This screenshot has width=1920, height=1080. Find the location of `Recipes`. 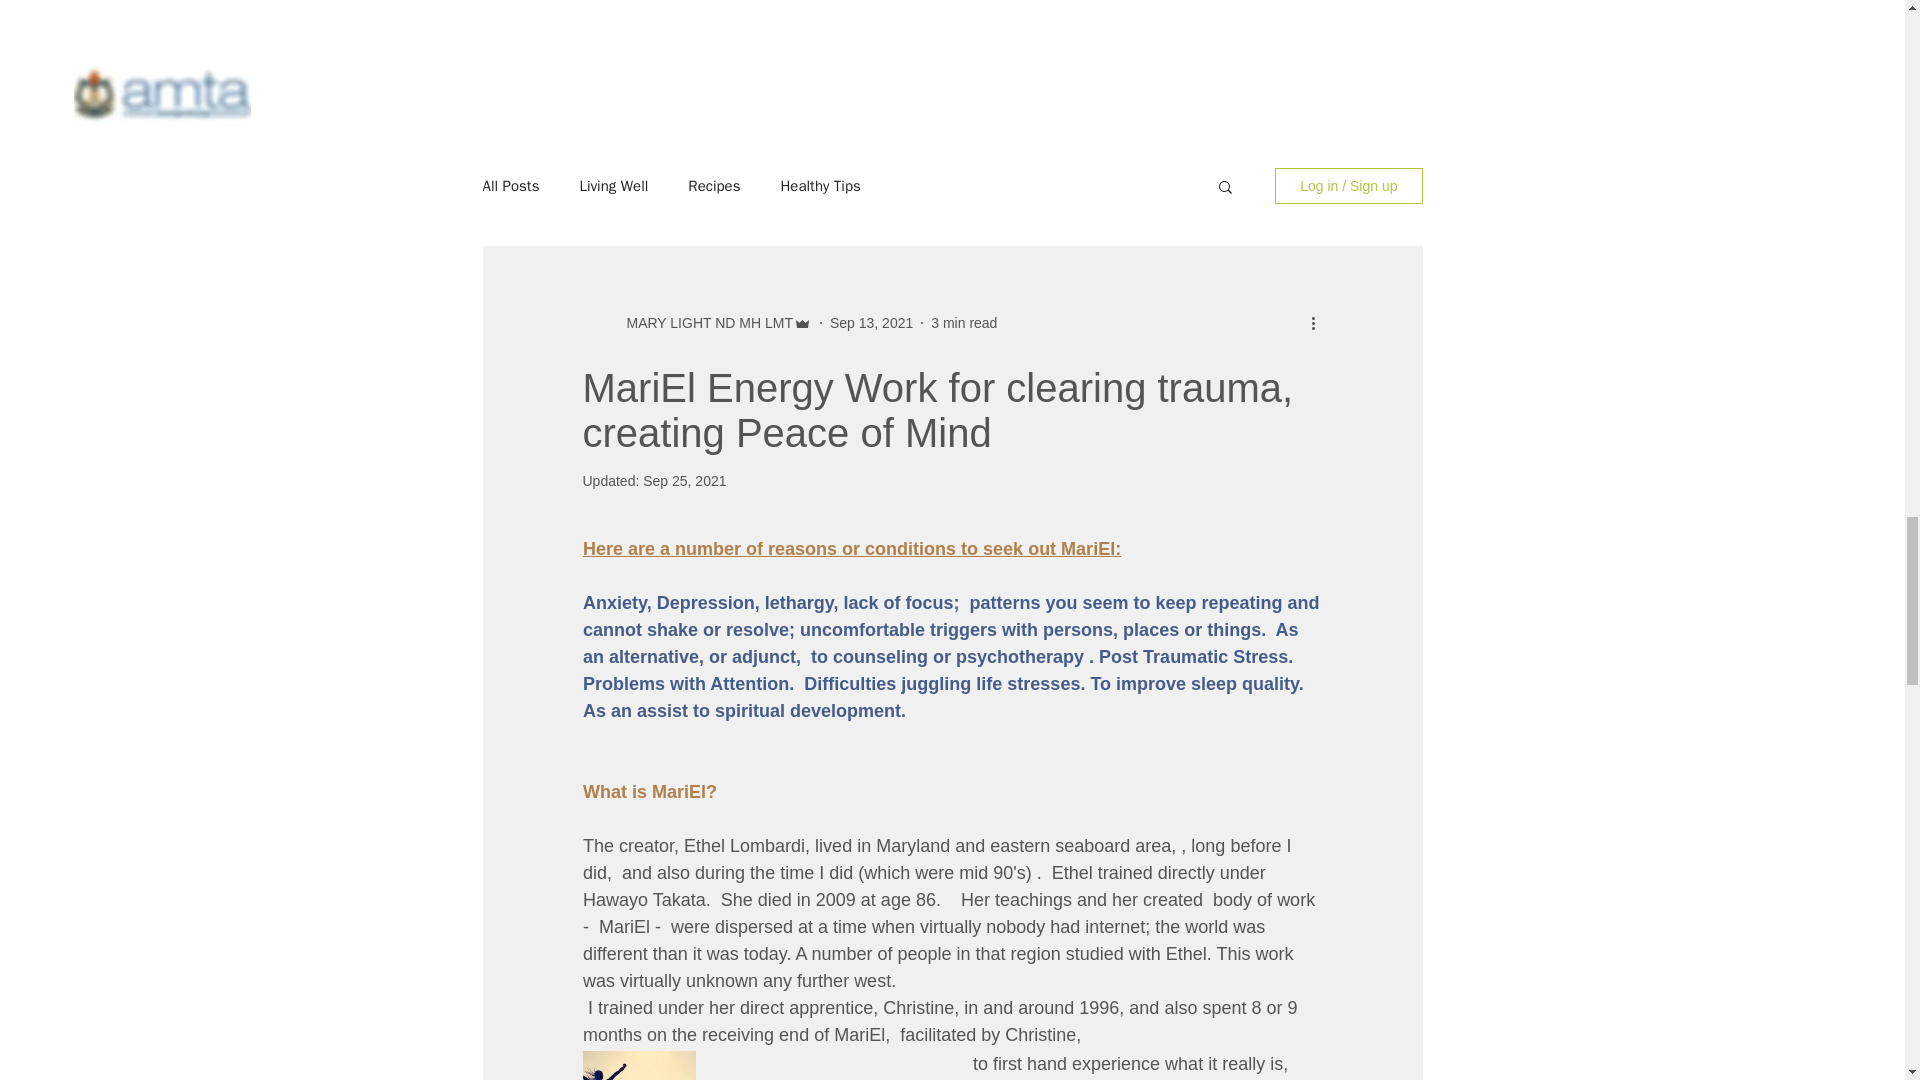

Recipes is located at coordinates (713, 186).